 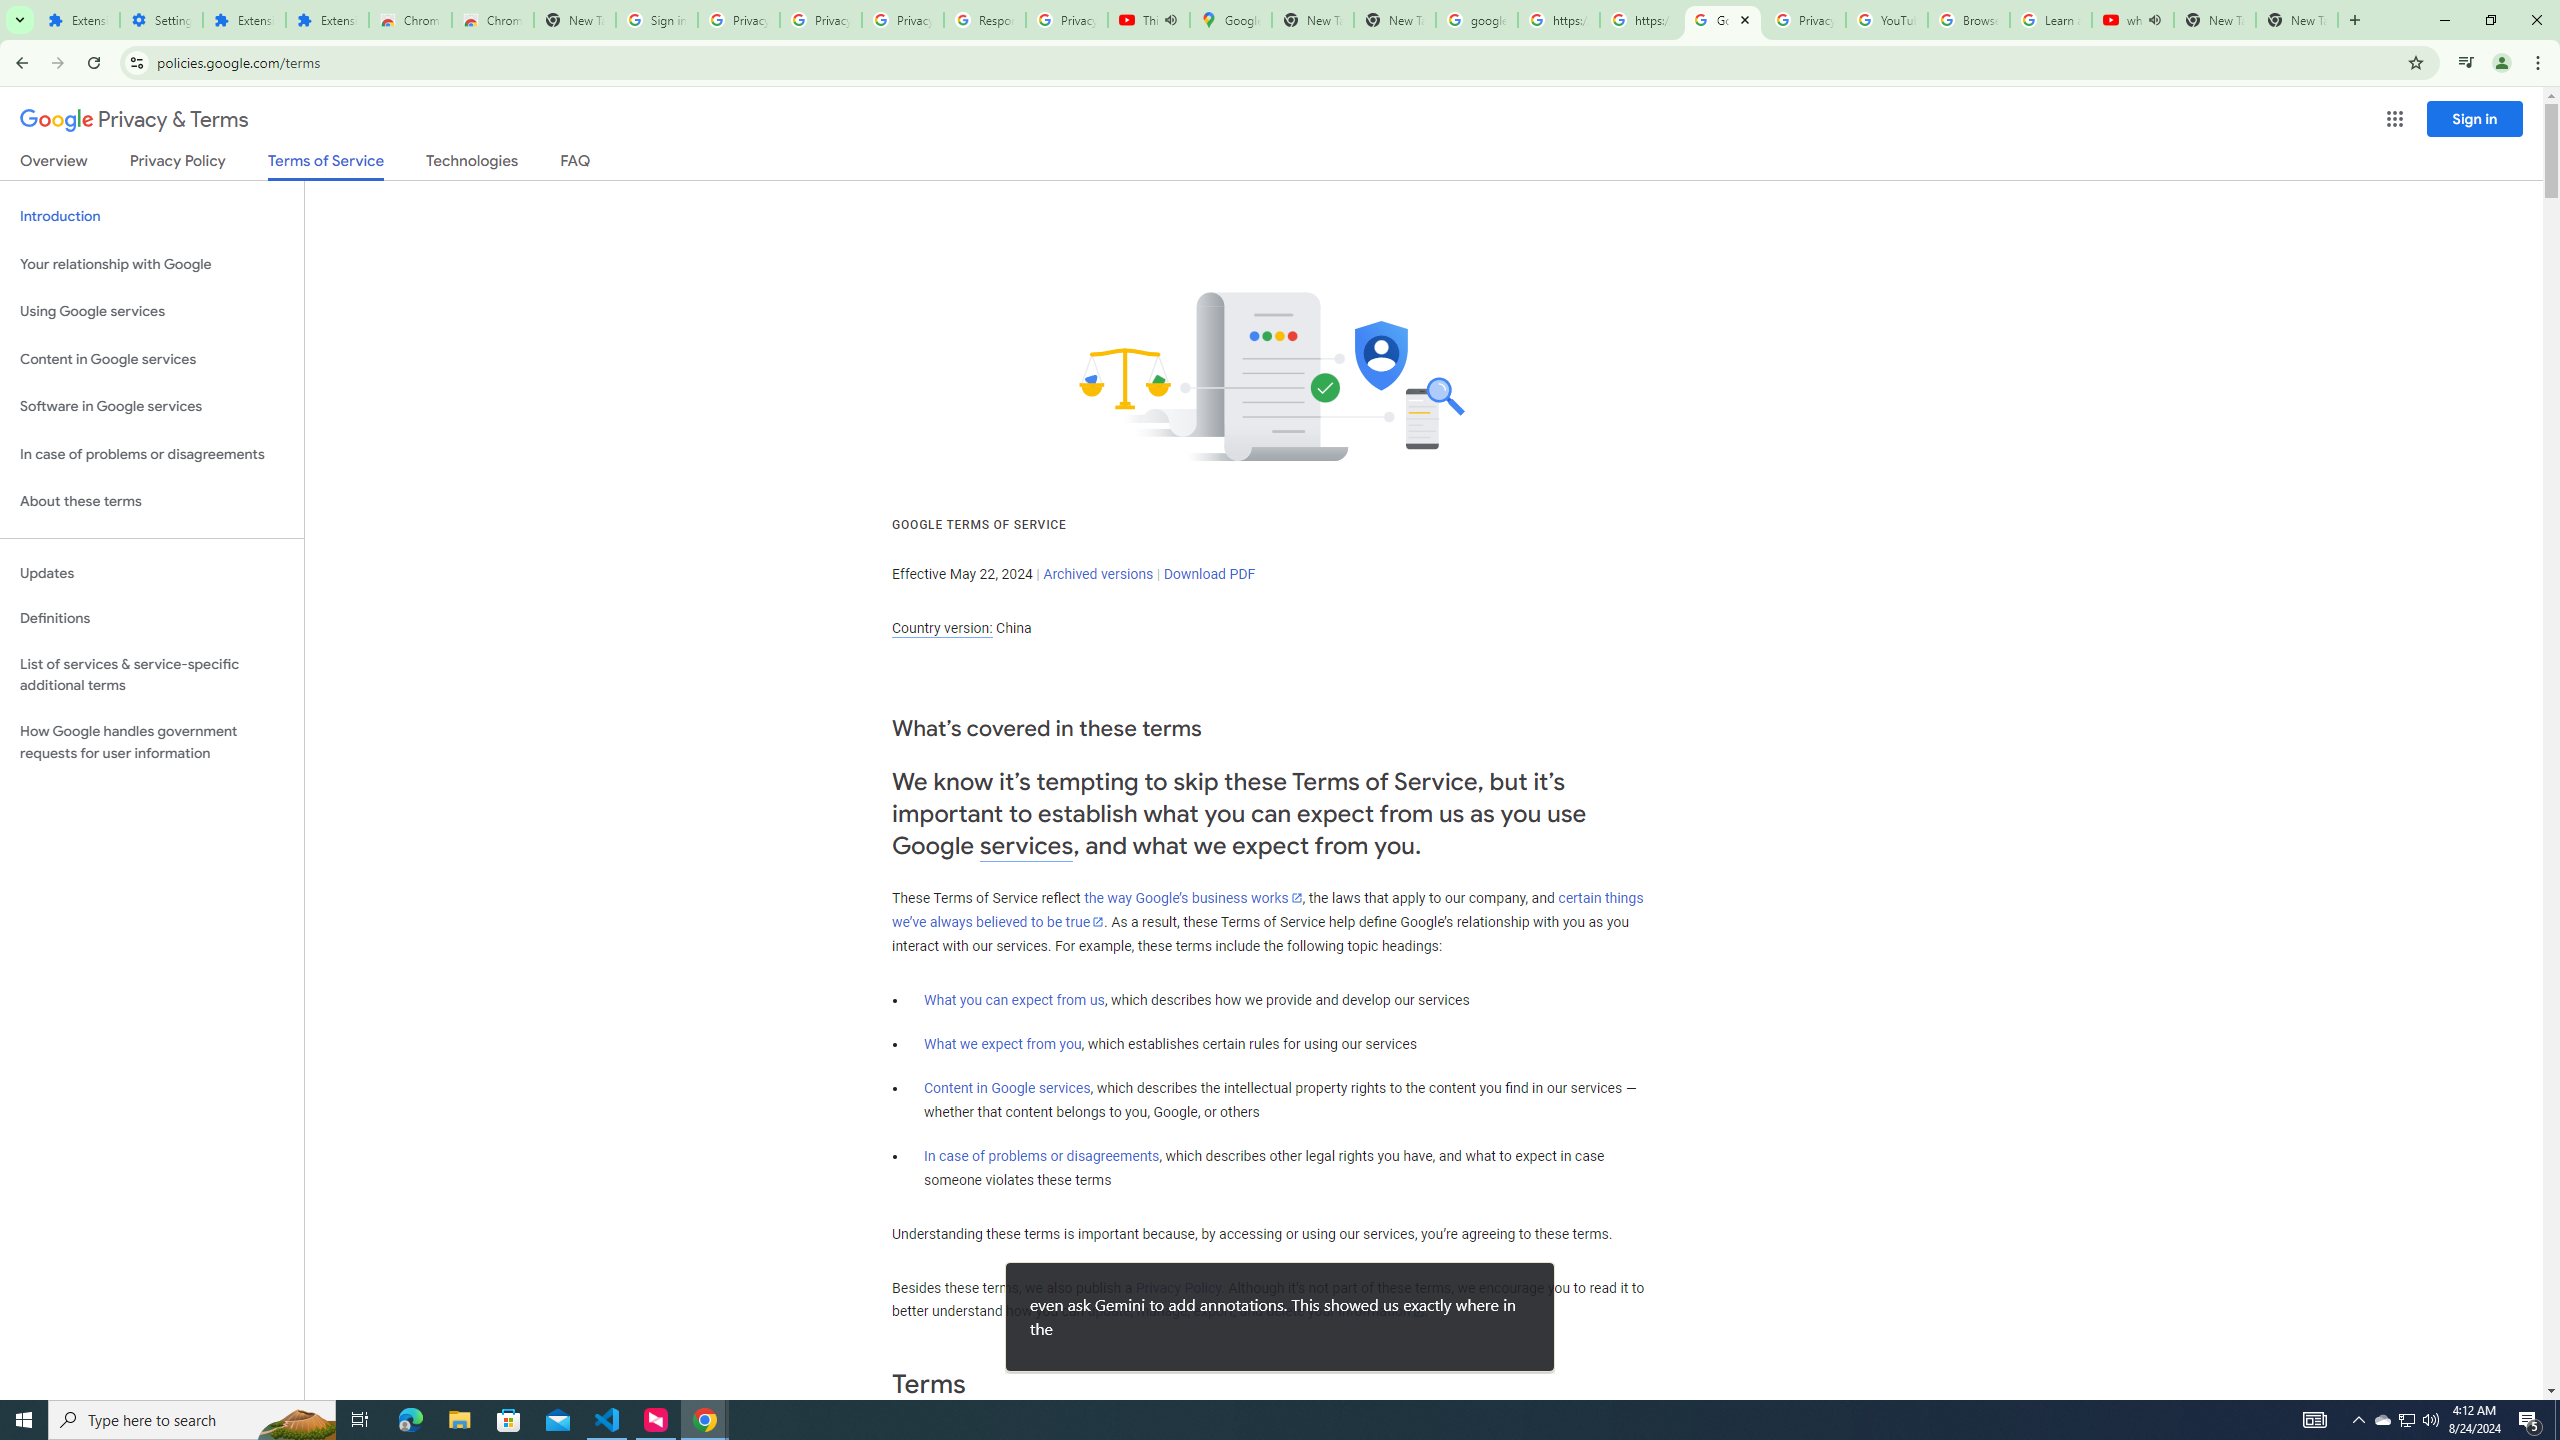 What do you see at coordinates (1558, 20) in the screenshot?
I see `https://scholar.google.com/` at bounding box center [1558, 20].